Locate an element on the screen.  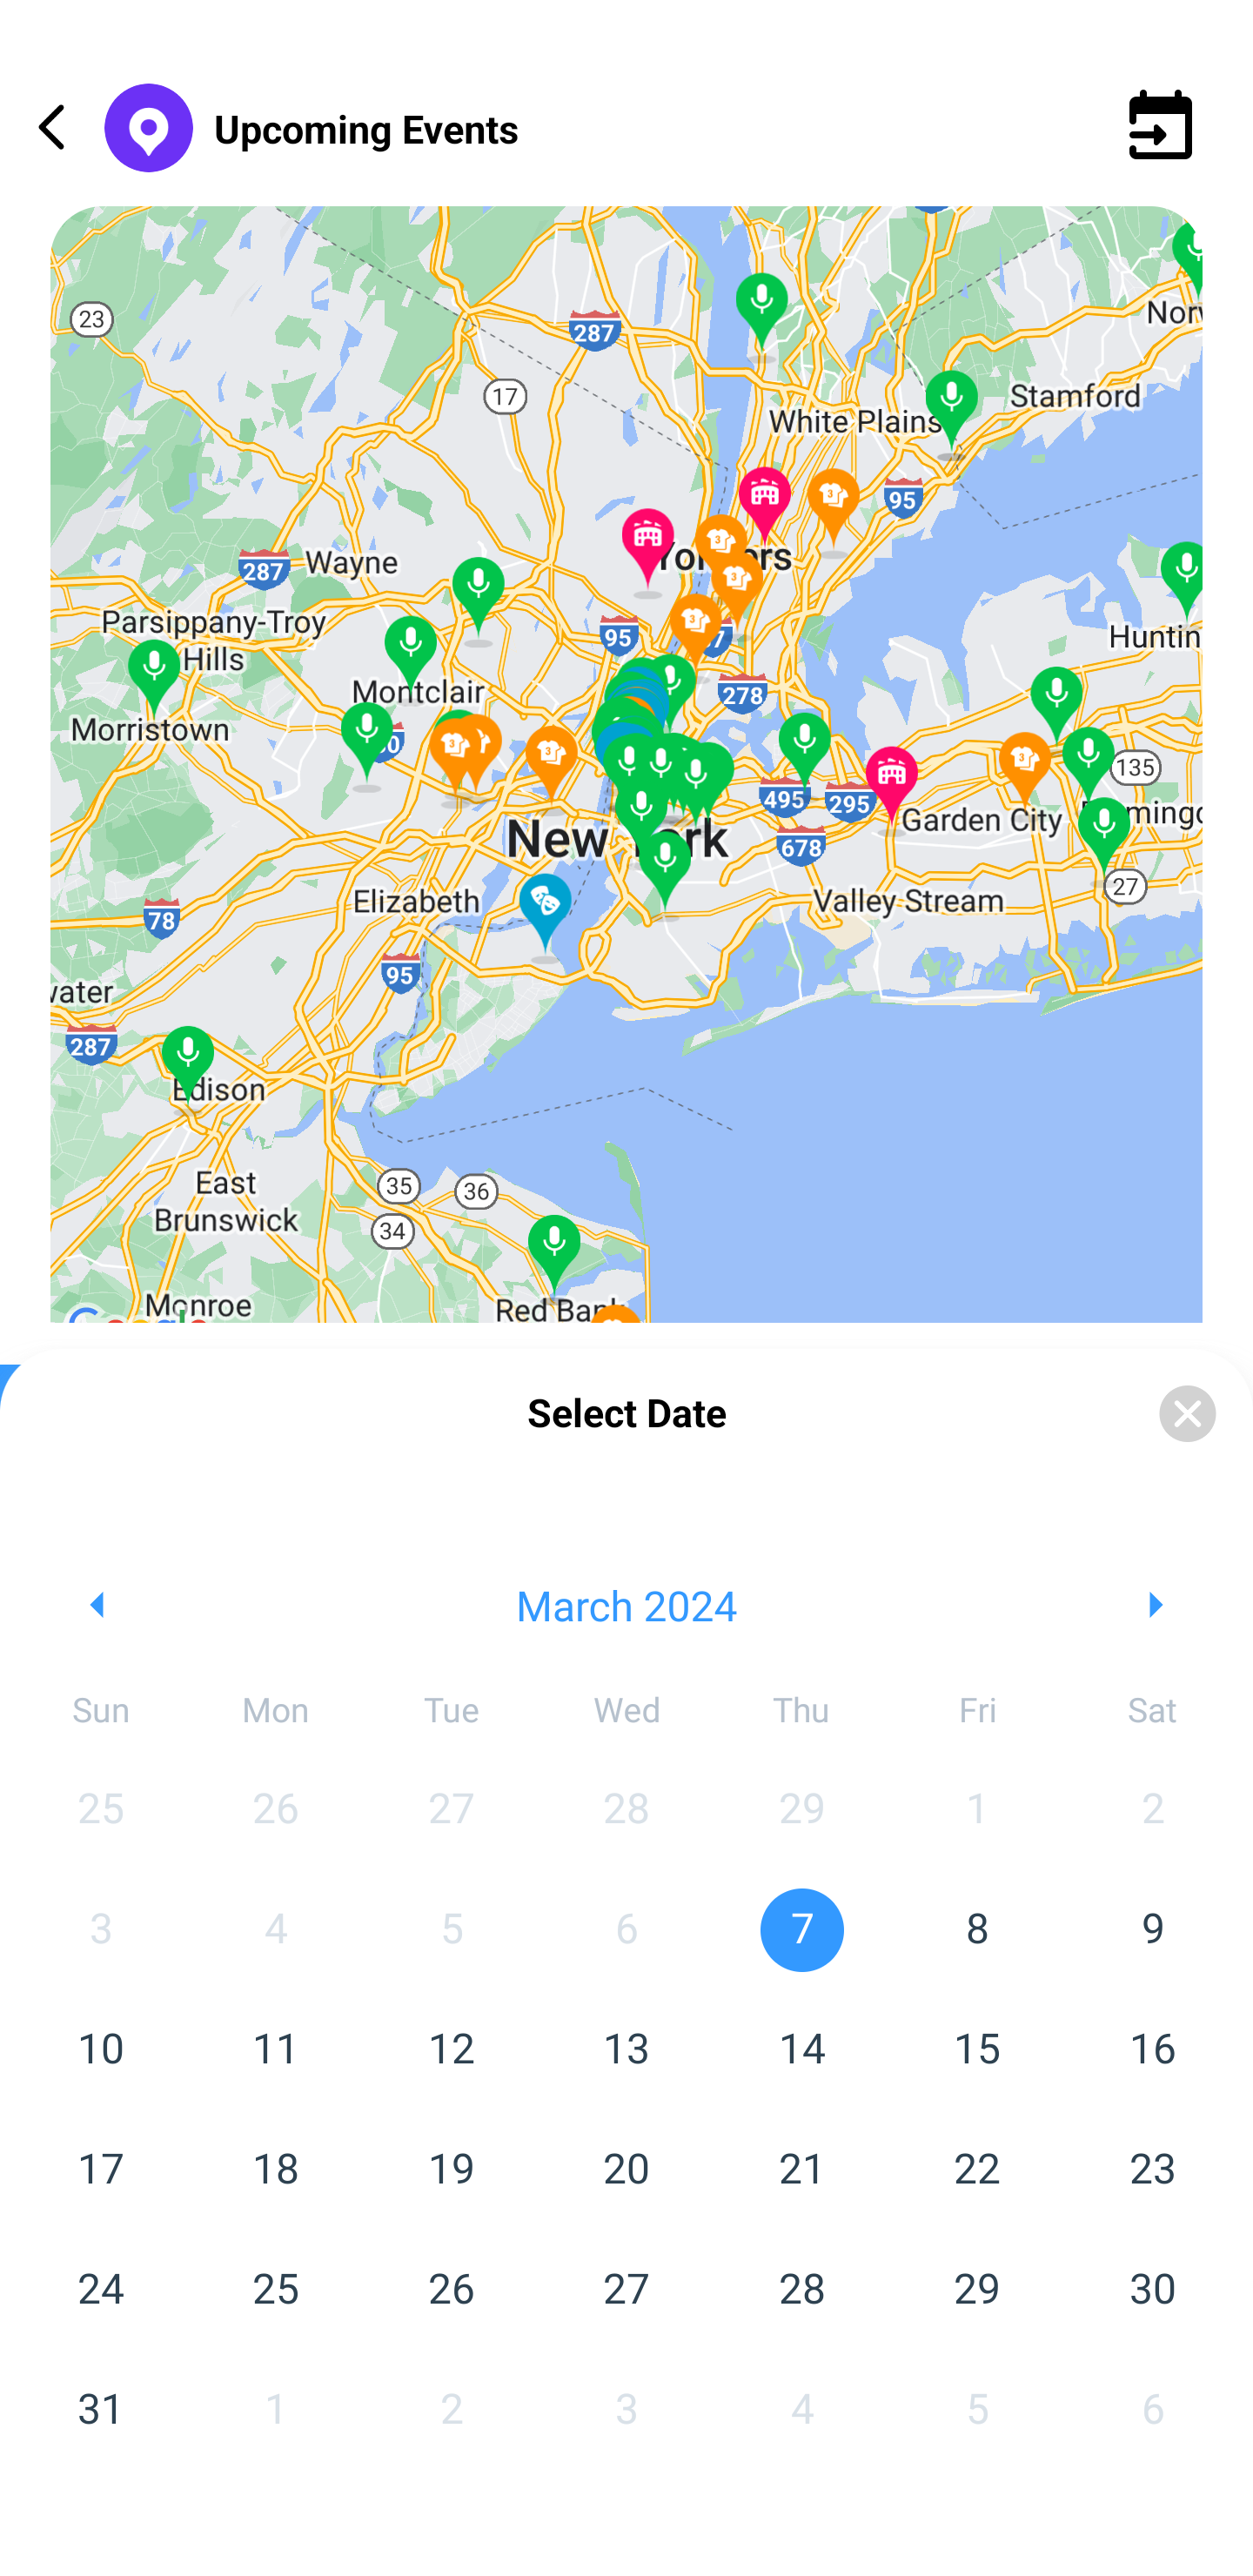
 Friday 8 March 2024  8 is located at coordinates (976, 1930).